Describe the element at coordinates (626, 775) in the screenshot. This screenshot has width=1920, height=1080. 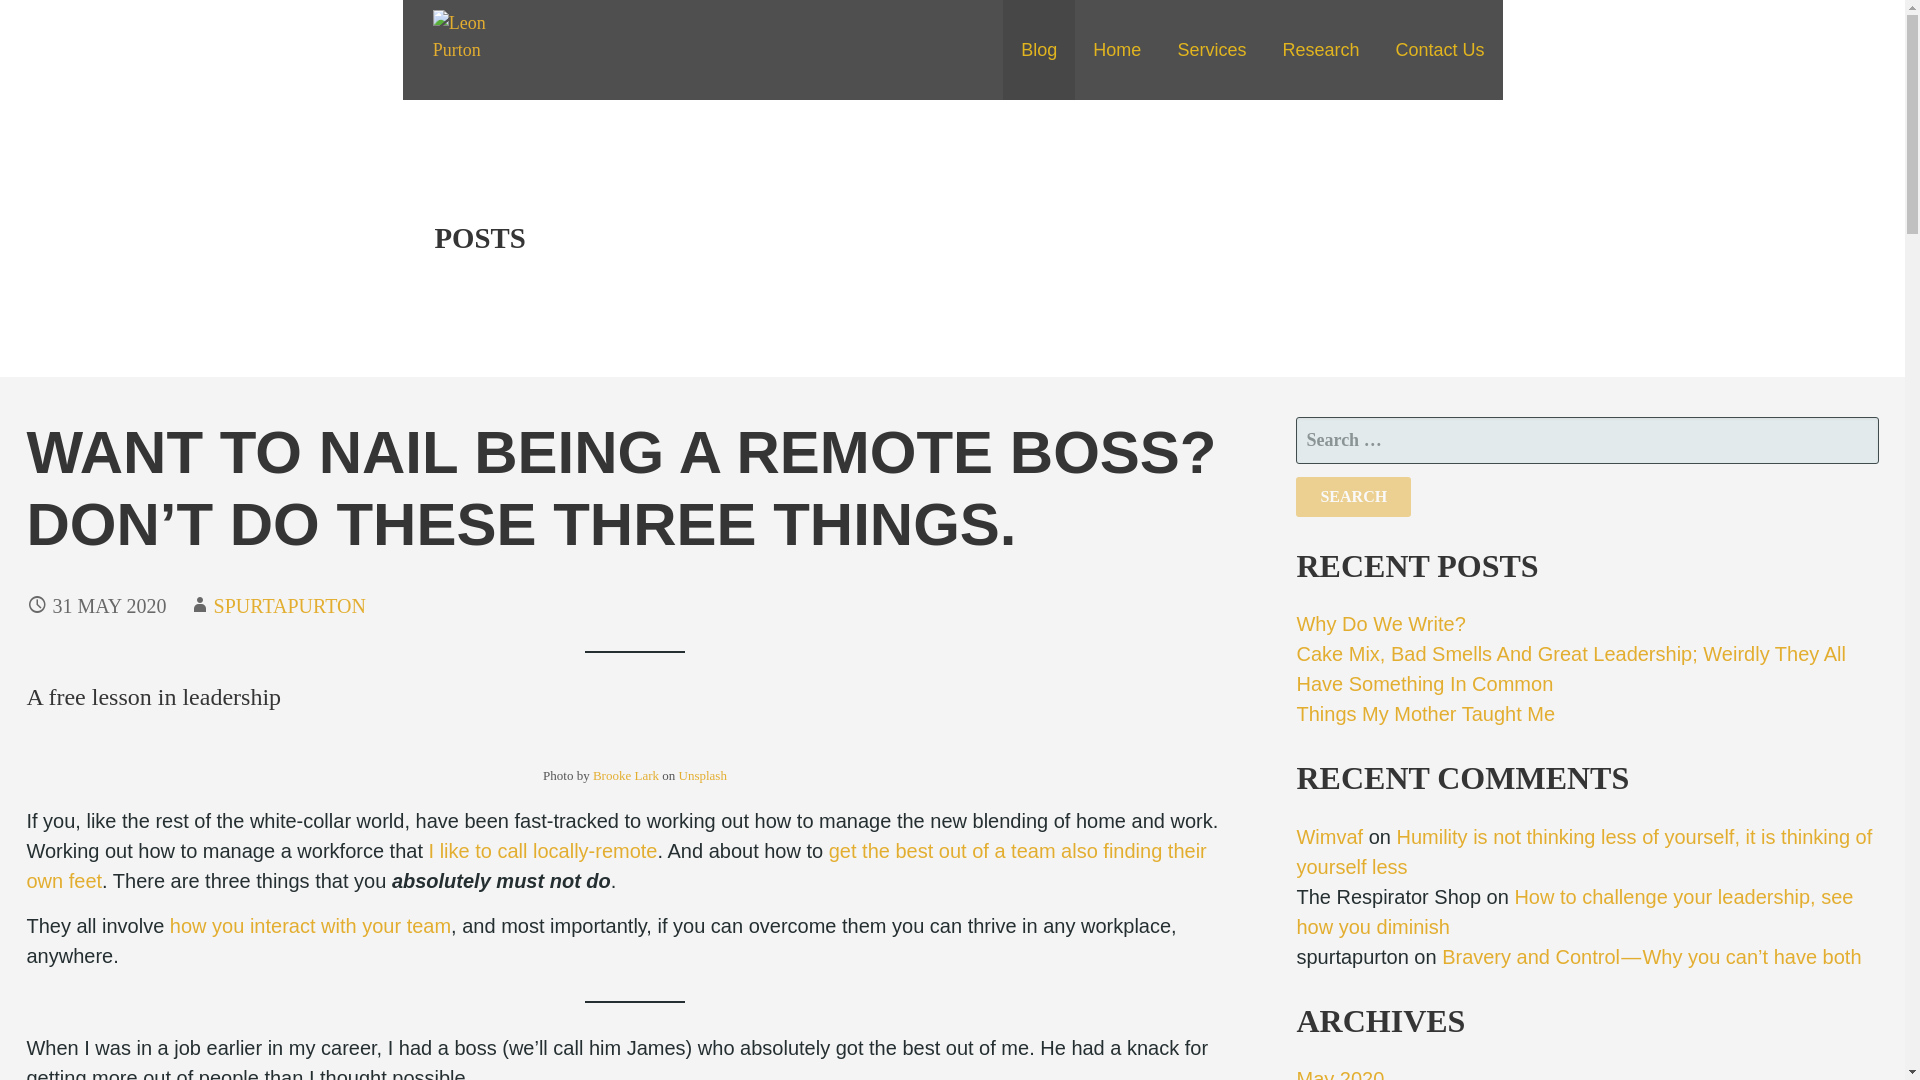
I see `Brooke Lark` at that location.